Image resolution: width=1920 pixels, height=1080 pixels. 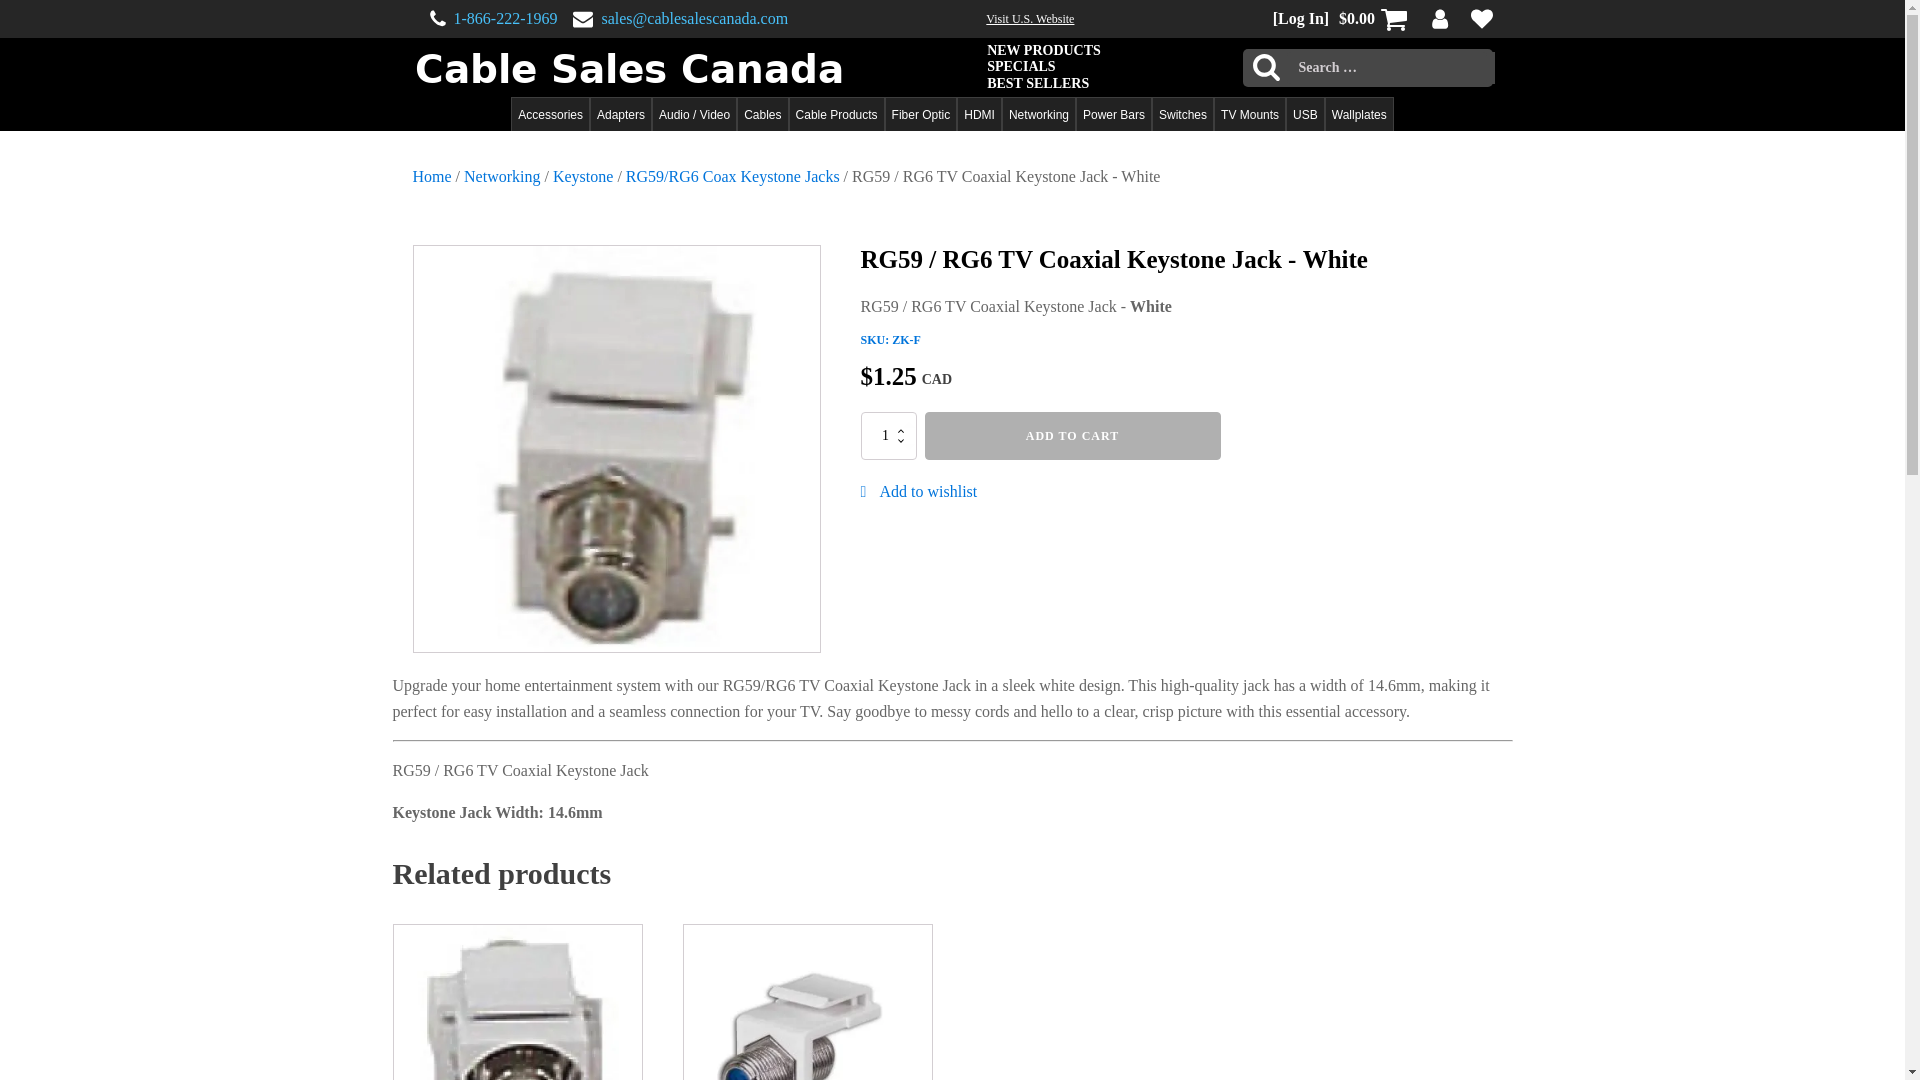 What do you see at coordinates (888, 436) in the screenshot?
I see `1` at bounding box center [888, 436].